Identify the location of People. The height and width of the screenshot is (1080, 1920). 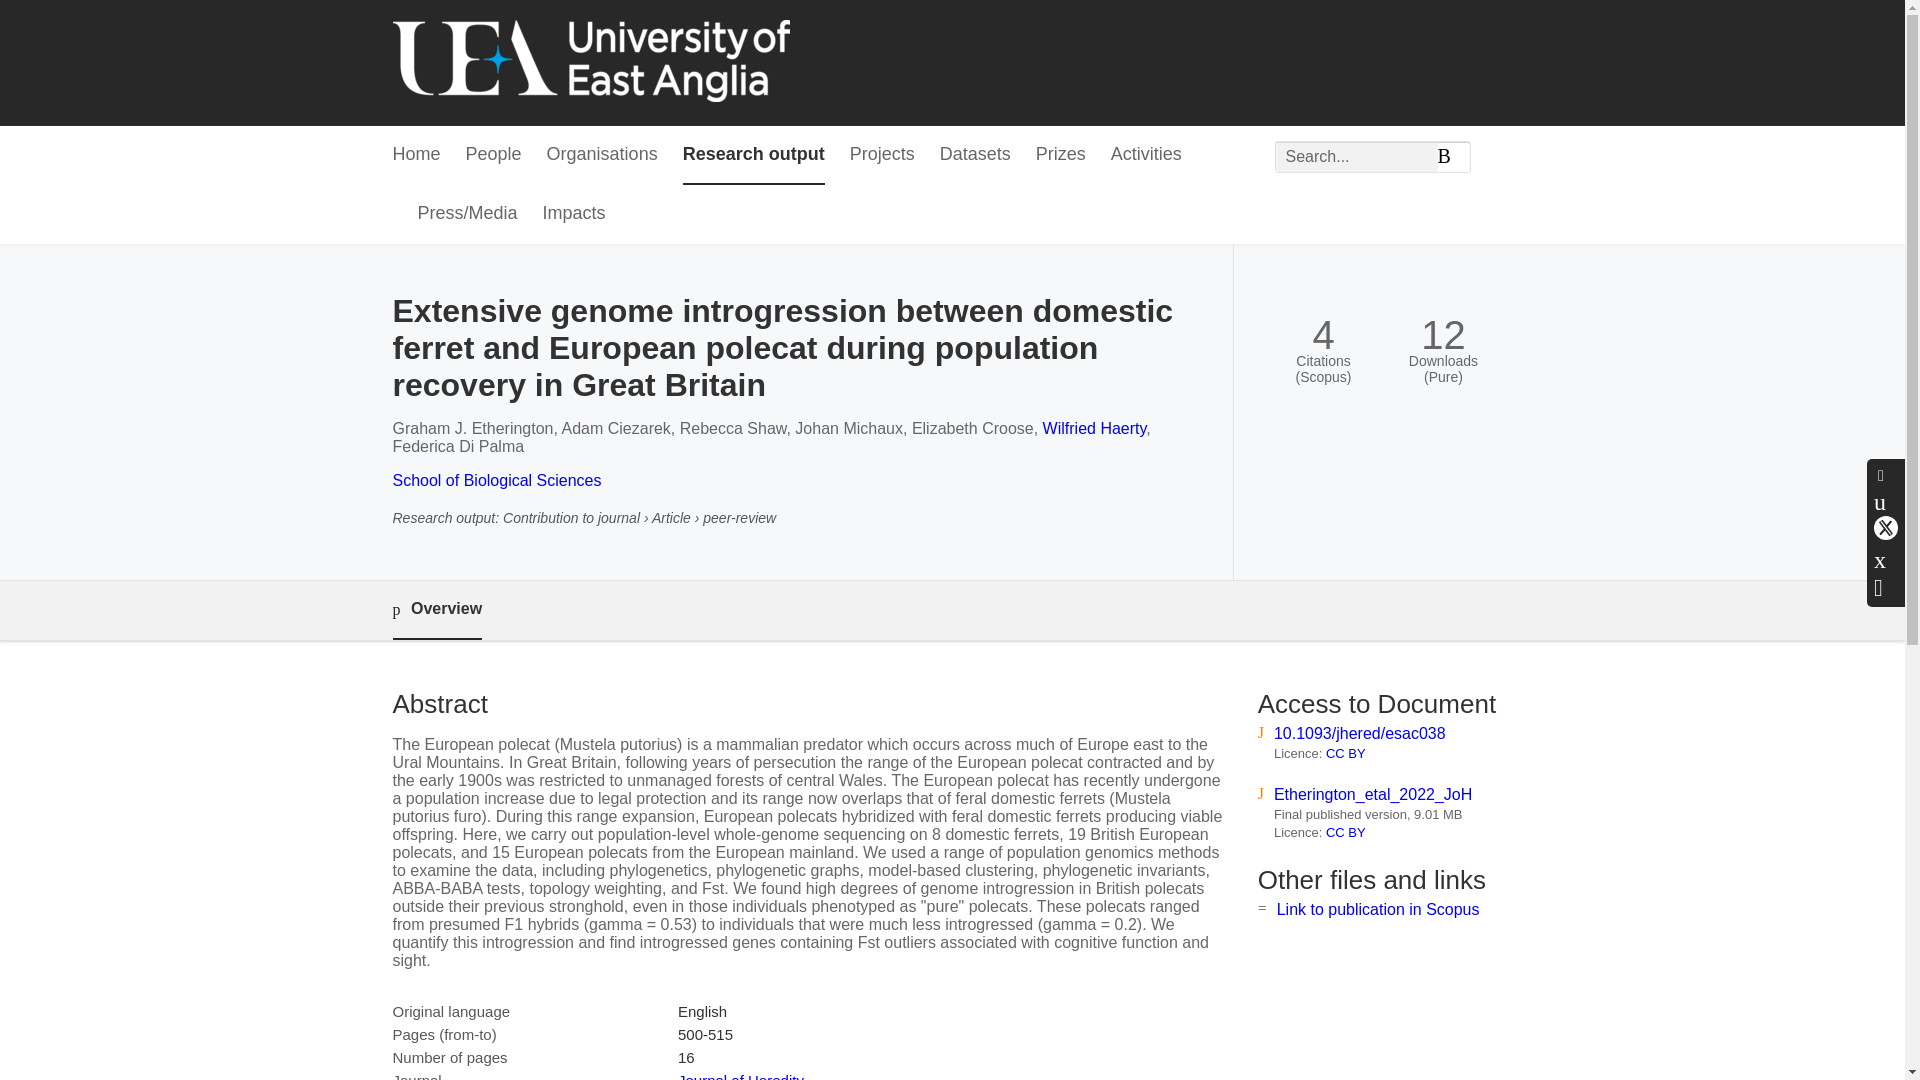
(494, 155).